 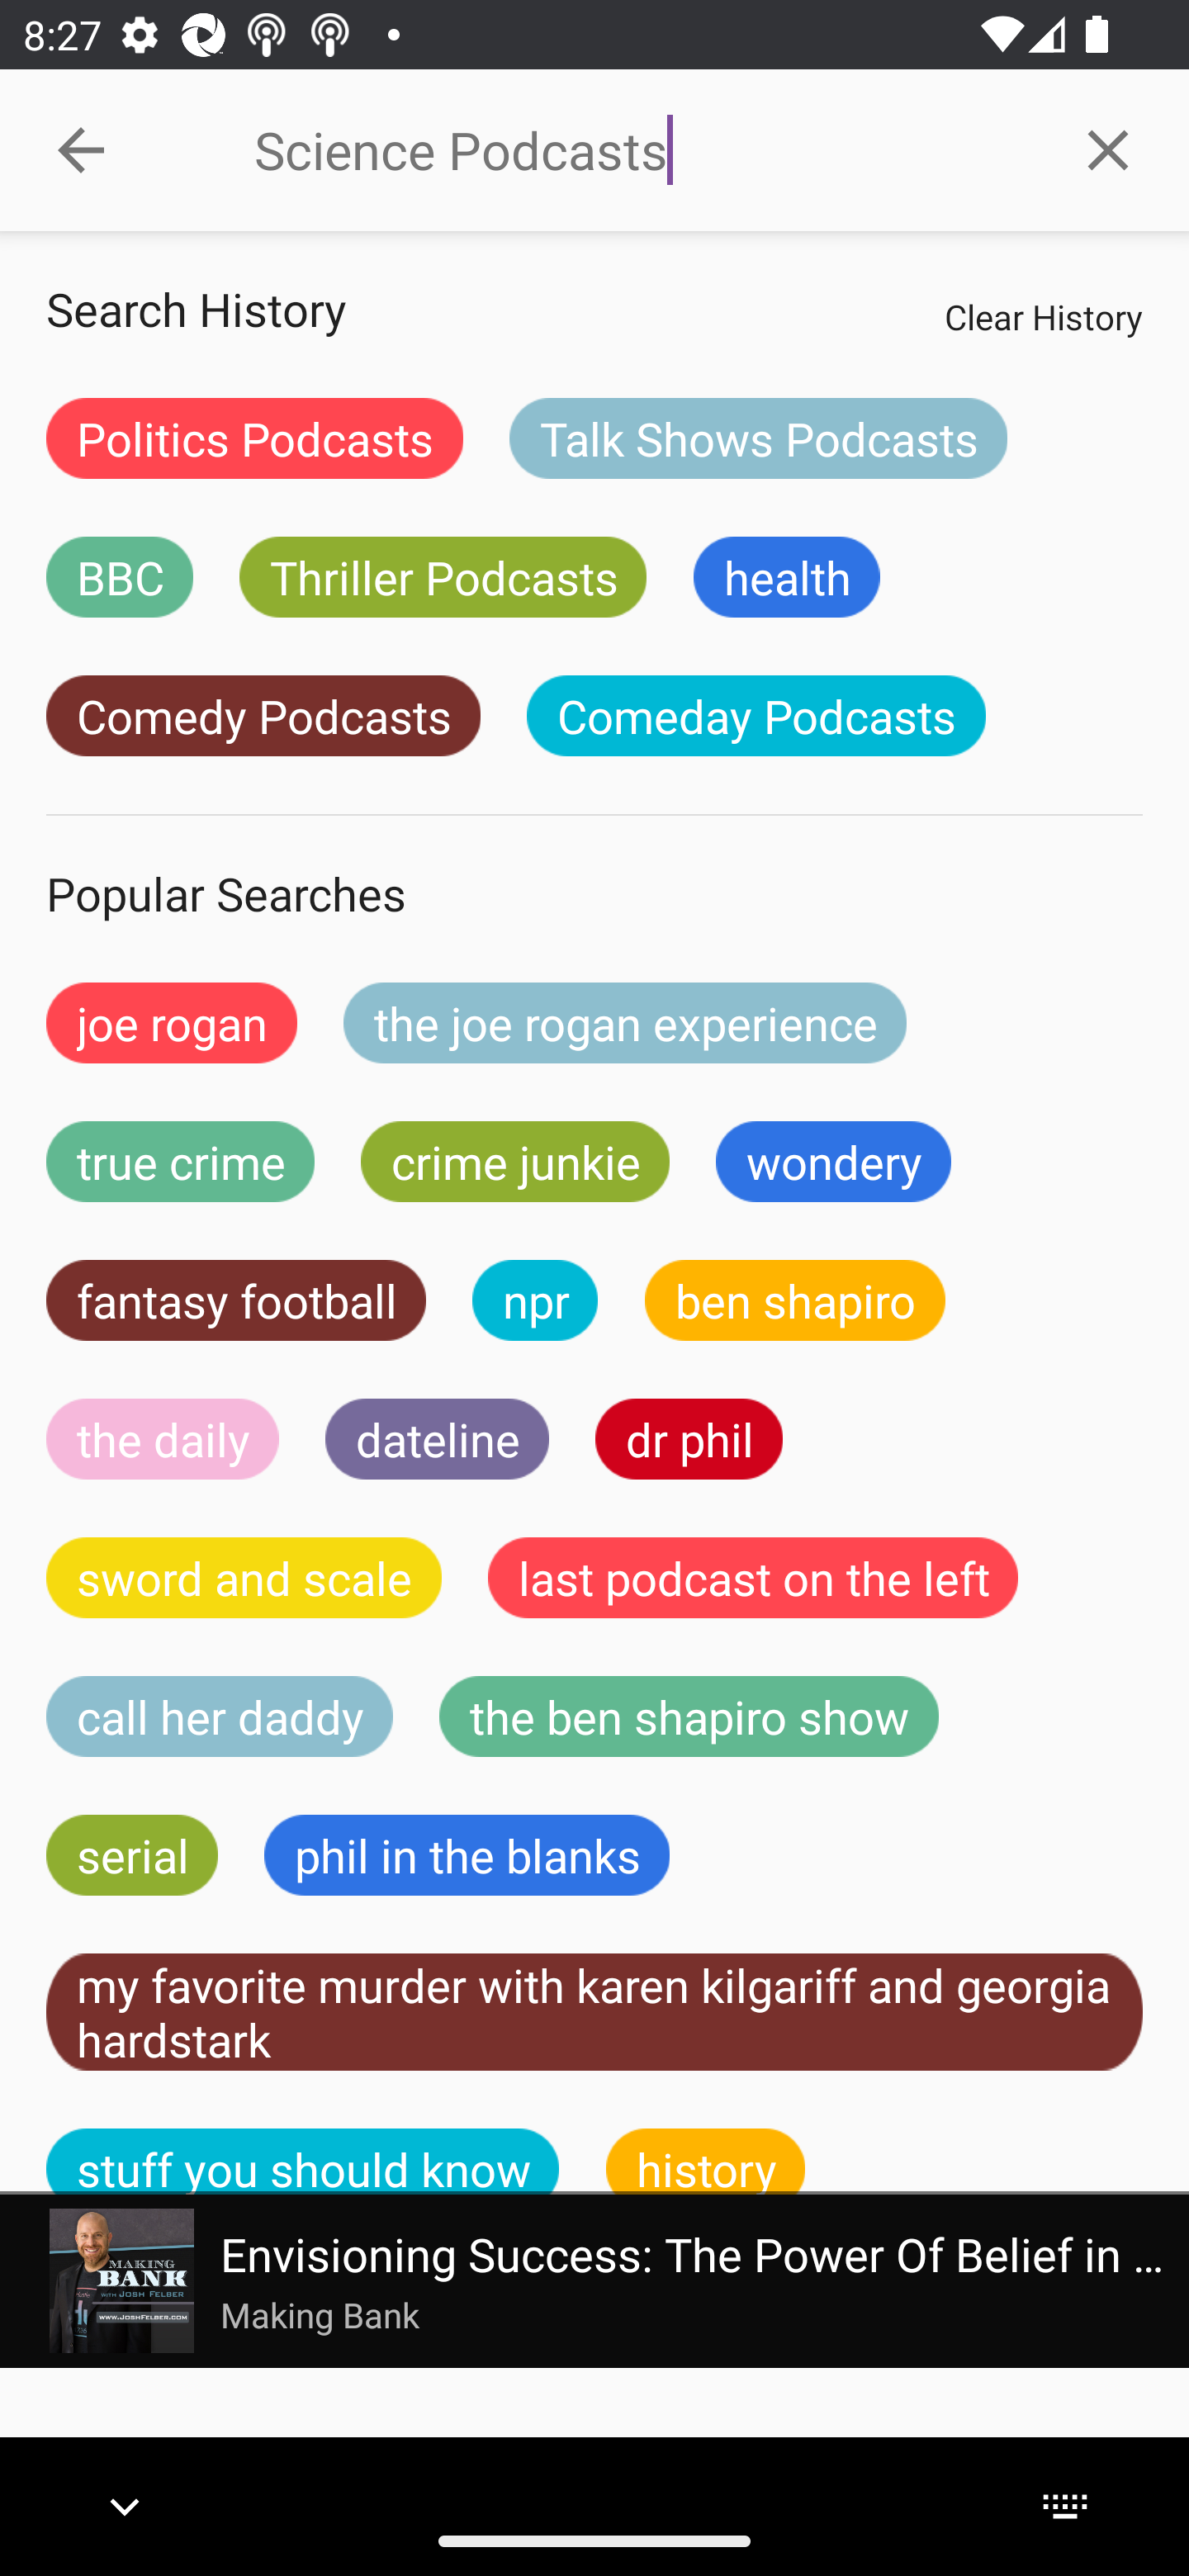 I want to click on crime junkie, so click(x=514, y=1162).